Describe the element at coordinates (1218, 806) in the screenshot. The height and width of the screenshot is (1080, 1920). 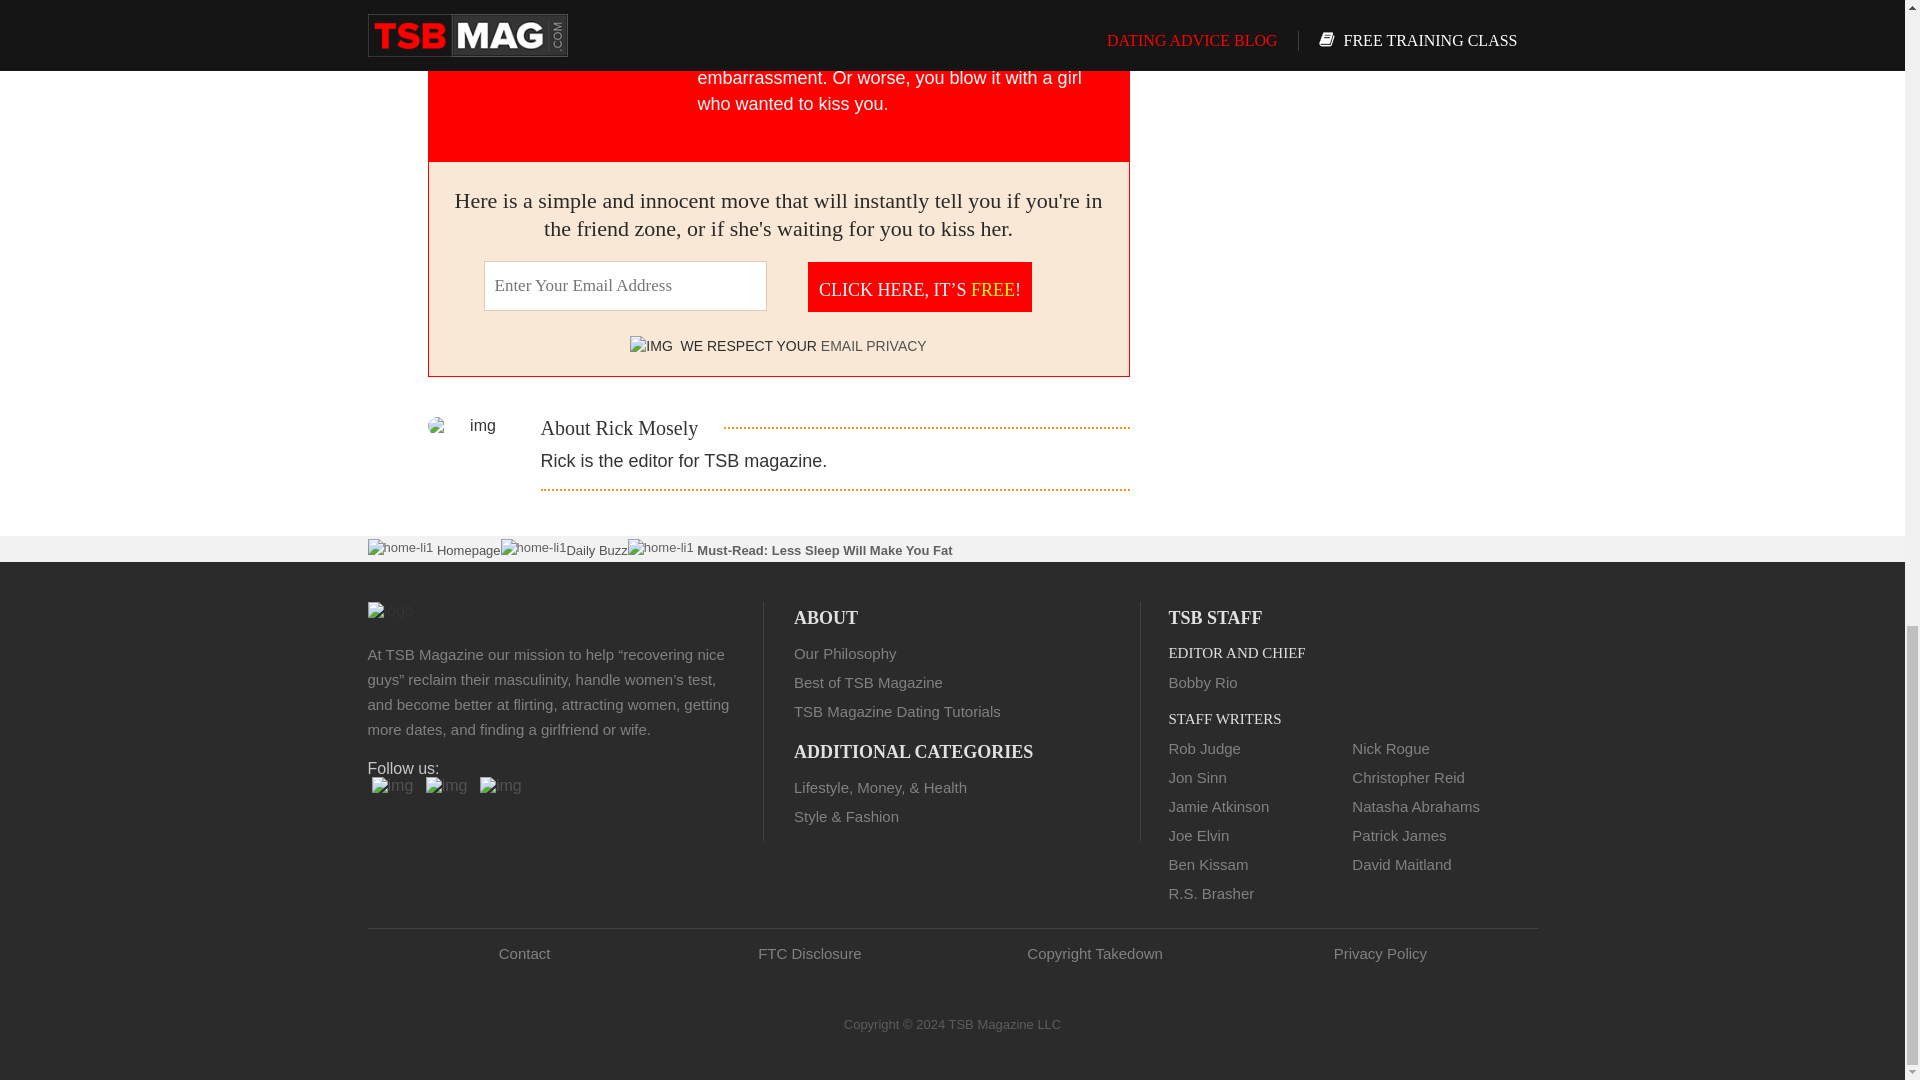
I see `Jamie Atkinson` at that location.